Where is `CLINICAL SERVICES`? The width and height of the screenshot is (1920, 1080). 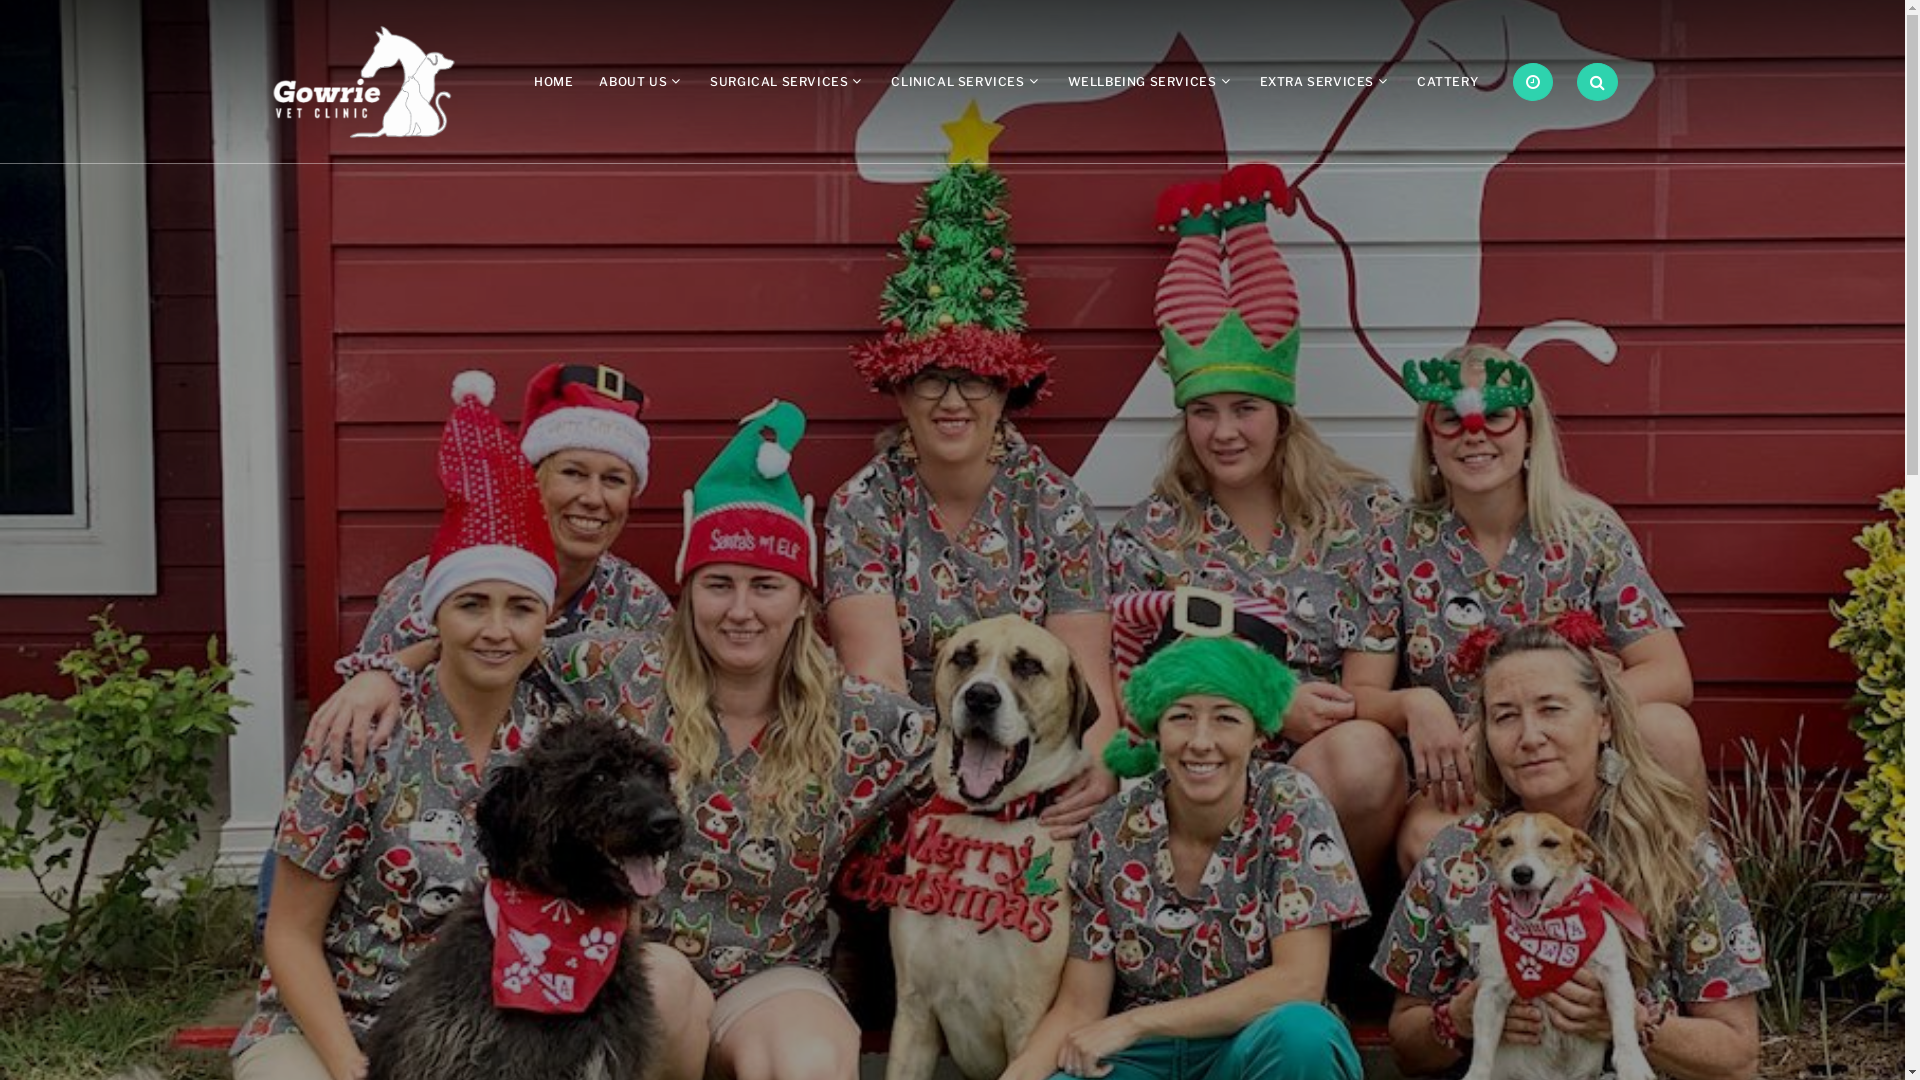 CLINICAL SERVICES is located at coordinates (958, 82).